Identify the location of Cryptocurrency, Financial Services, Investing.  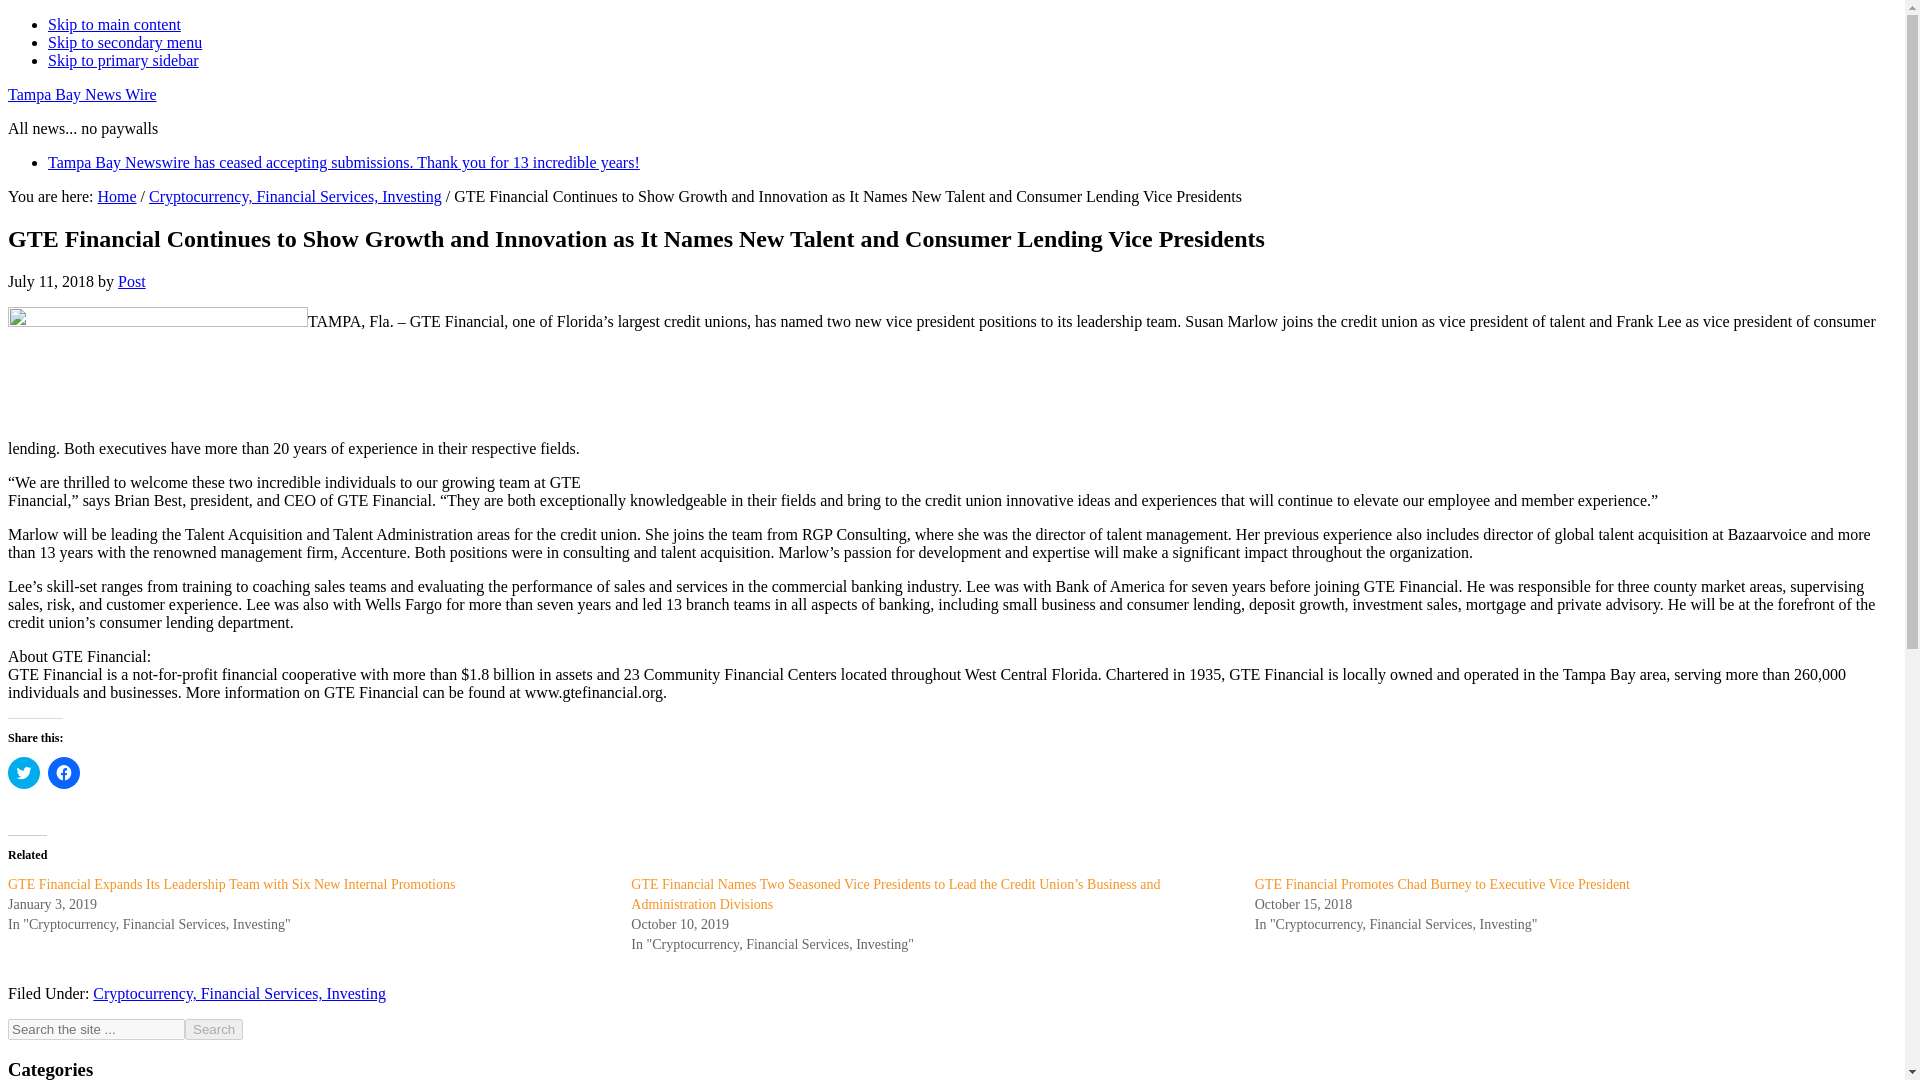
(238, 993).